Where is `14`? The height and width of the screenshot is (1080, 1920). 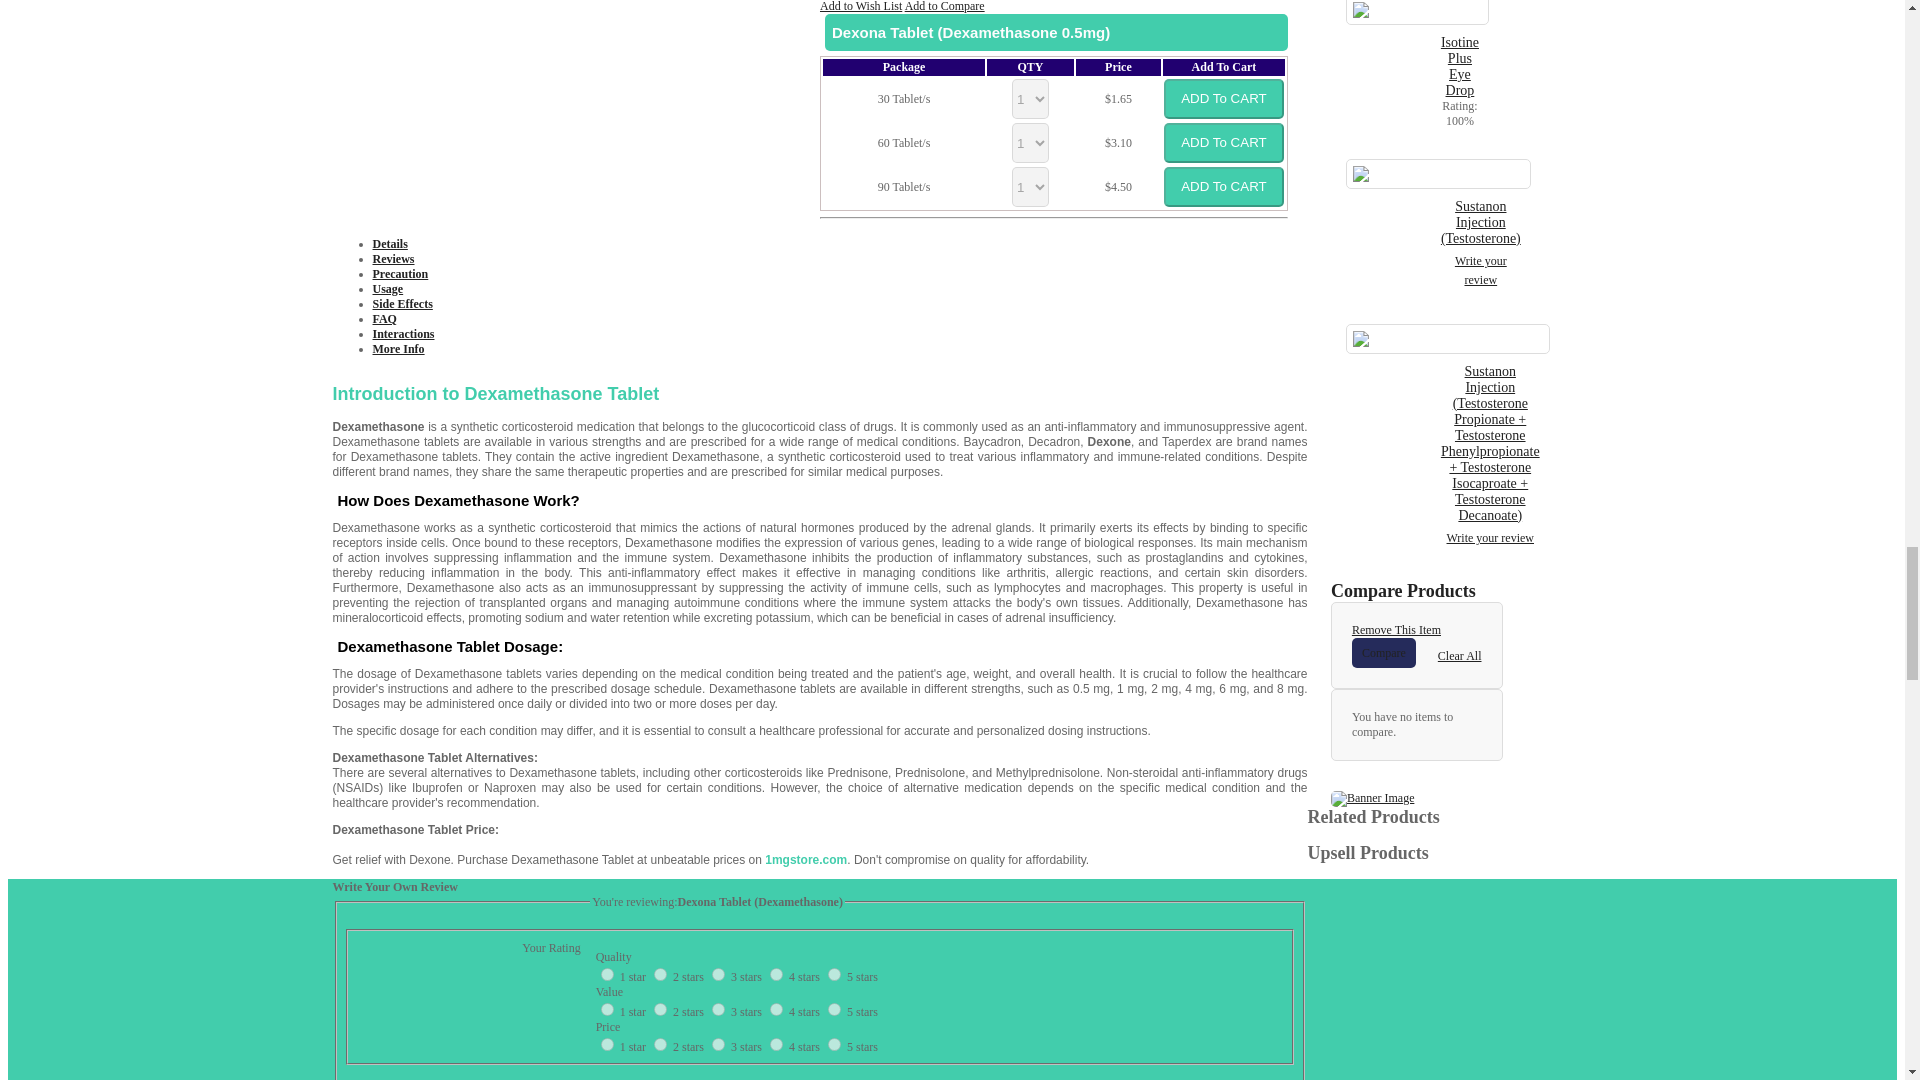
14 is located at coordinates (776, 1044).